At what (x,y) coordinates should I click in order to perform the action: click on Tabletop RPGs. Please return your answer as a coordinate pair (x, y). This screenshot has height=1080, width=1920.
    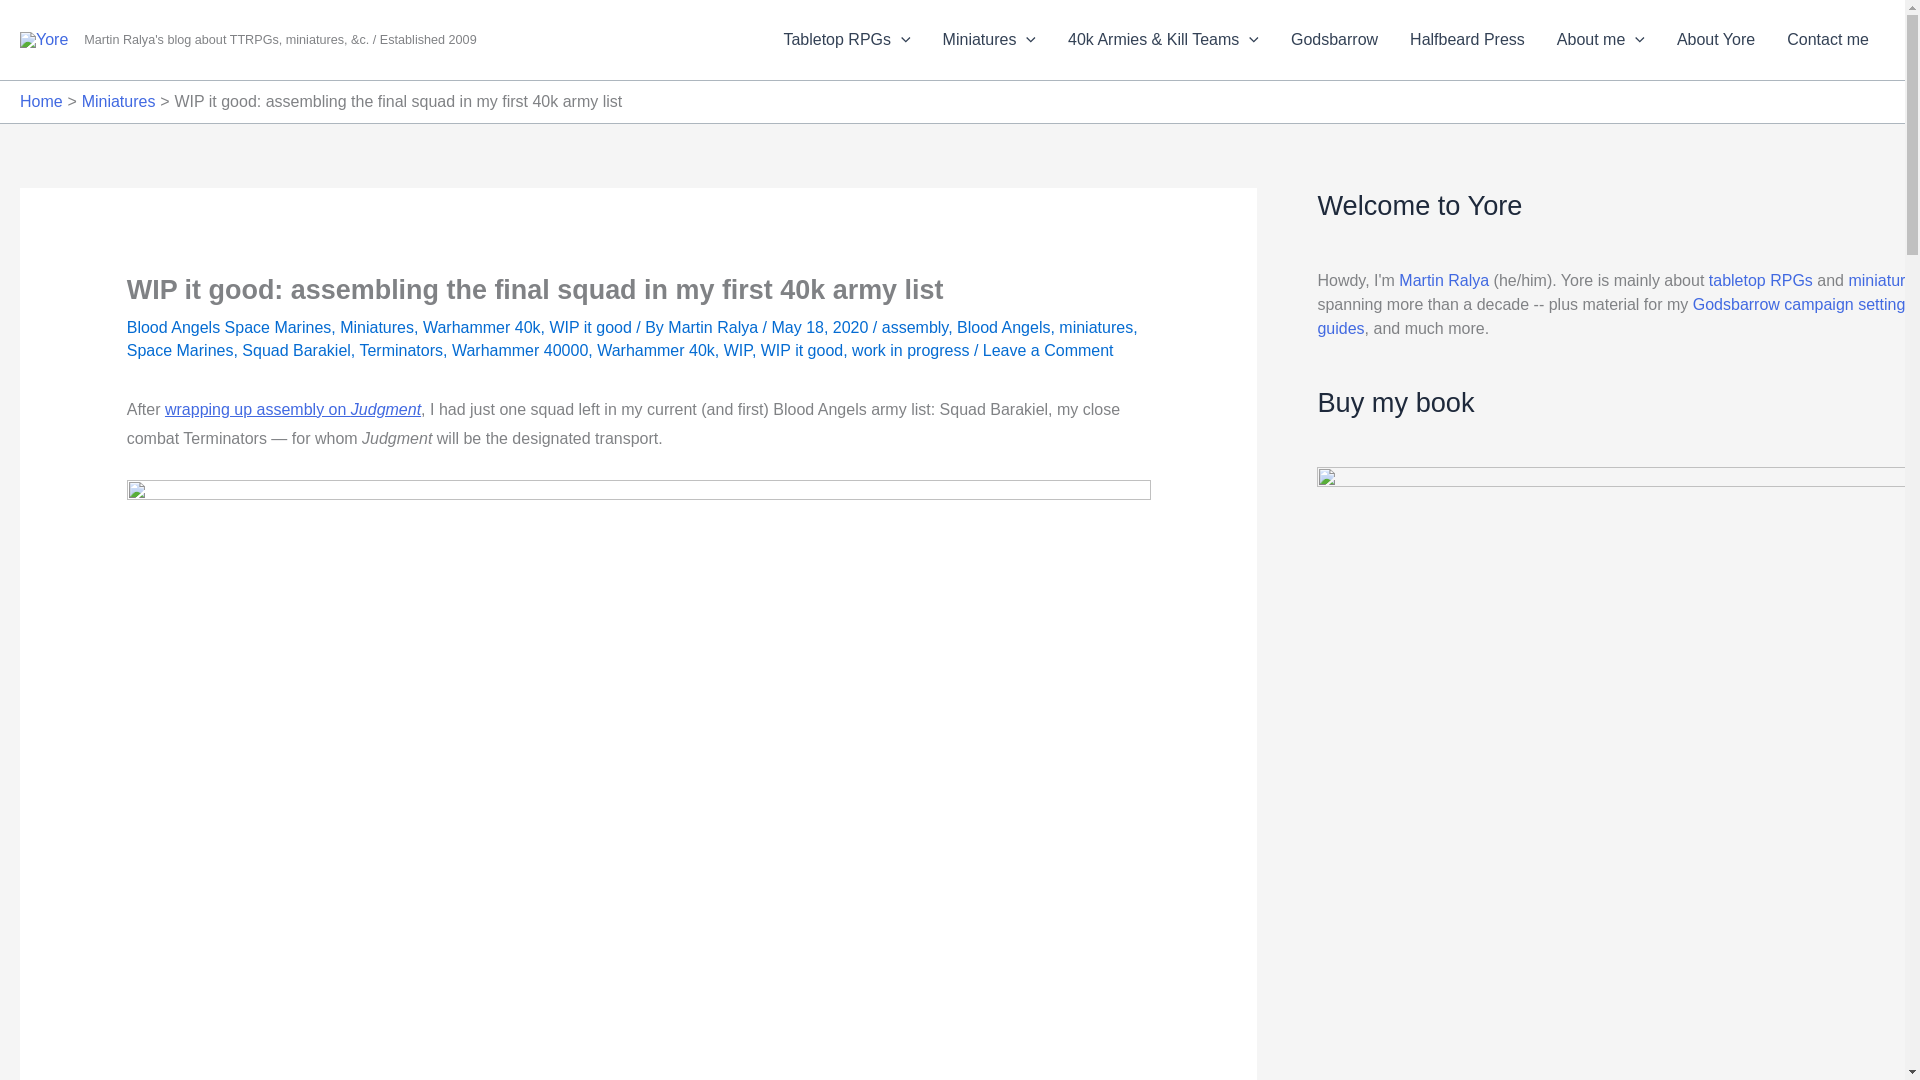
    Looking at the image, I should click on (846, 40).